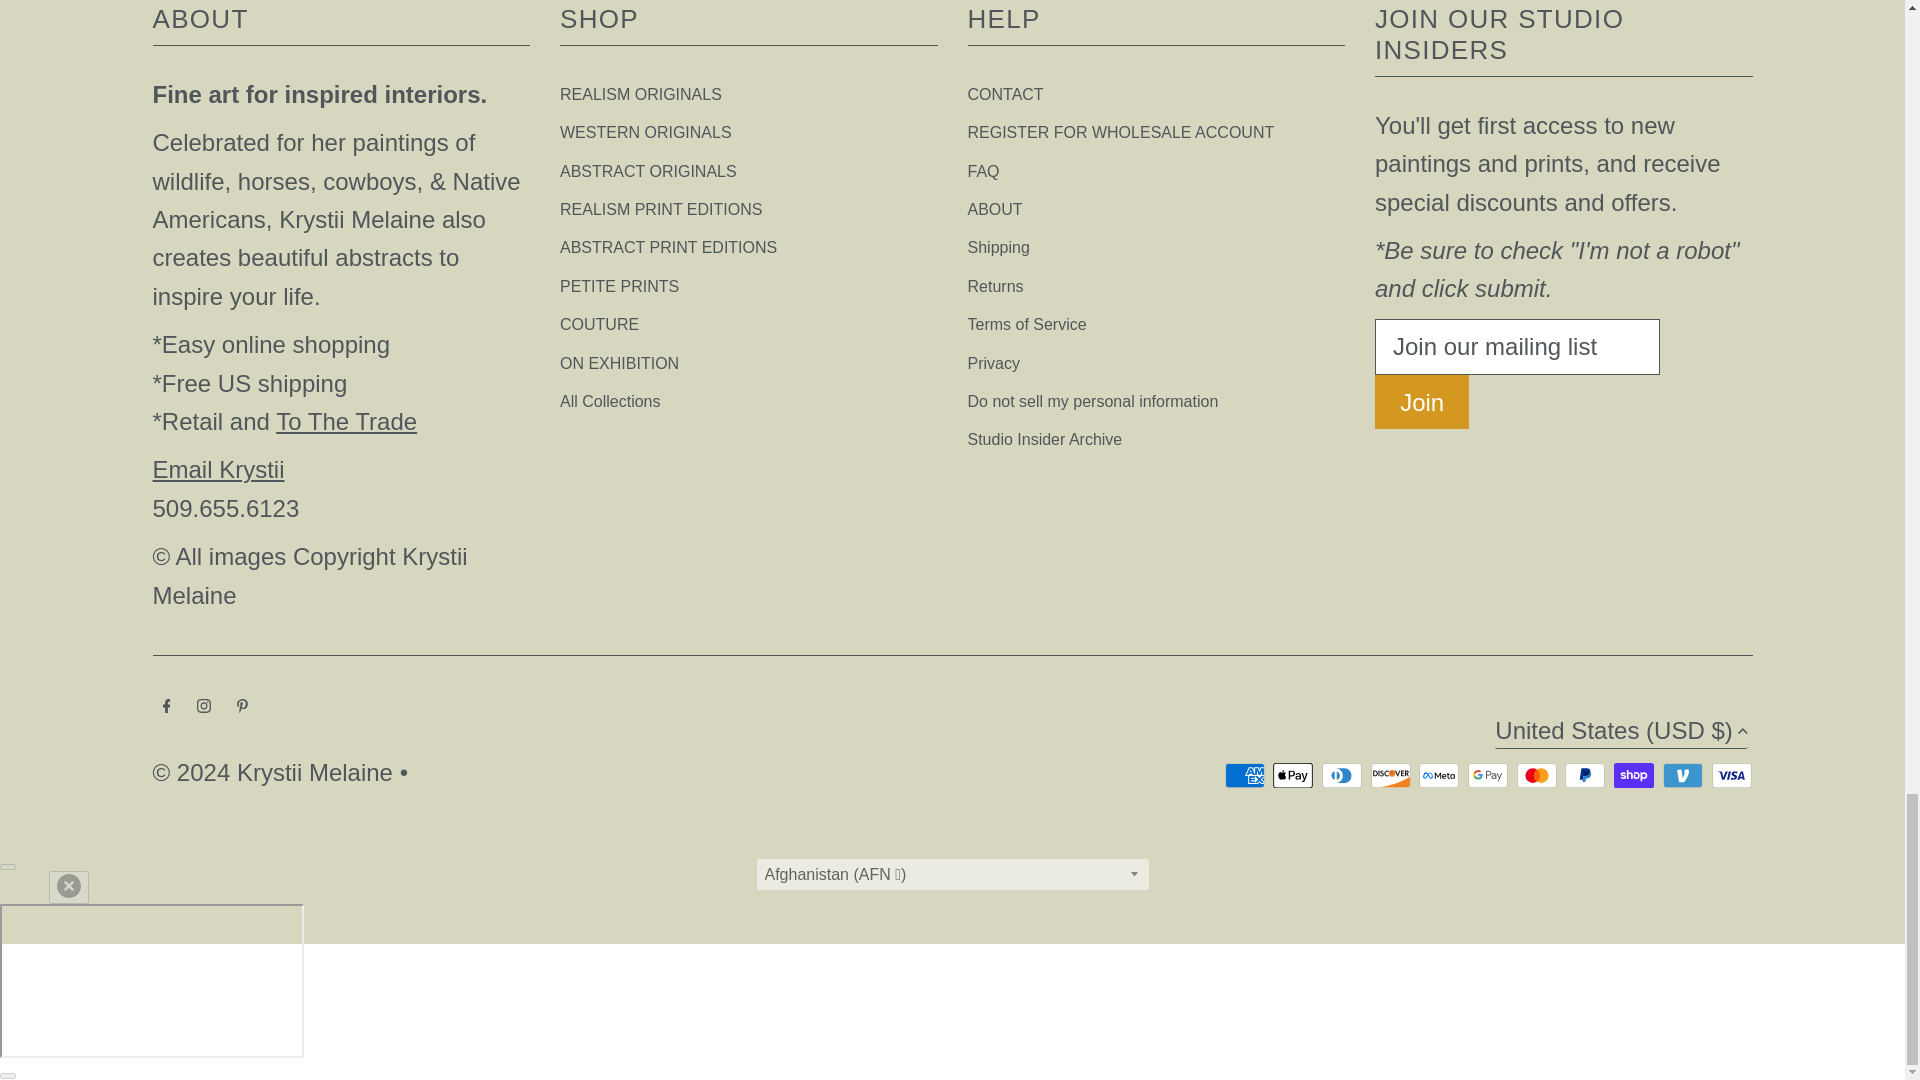  I want to click on Meta Pay, so click(1438, 775).